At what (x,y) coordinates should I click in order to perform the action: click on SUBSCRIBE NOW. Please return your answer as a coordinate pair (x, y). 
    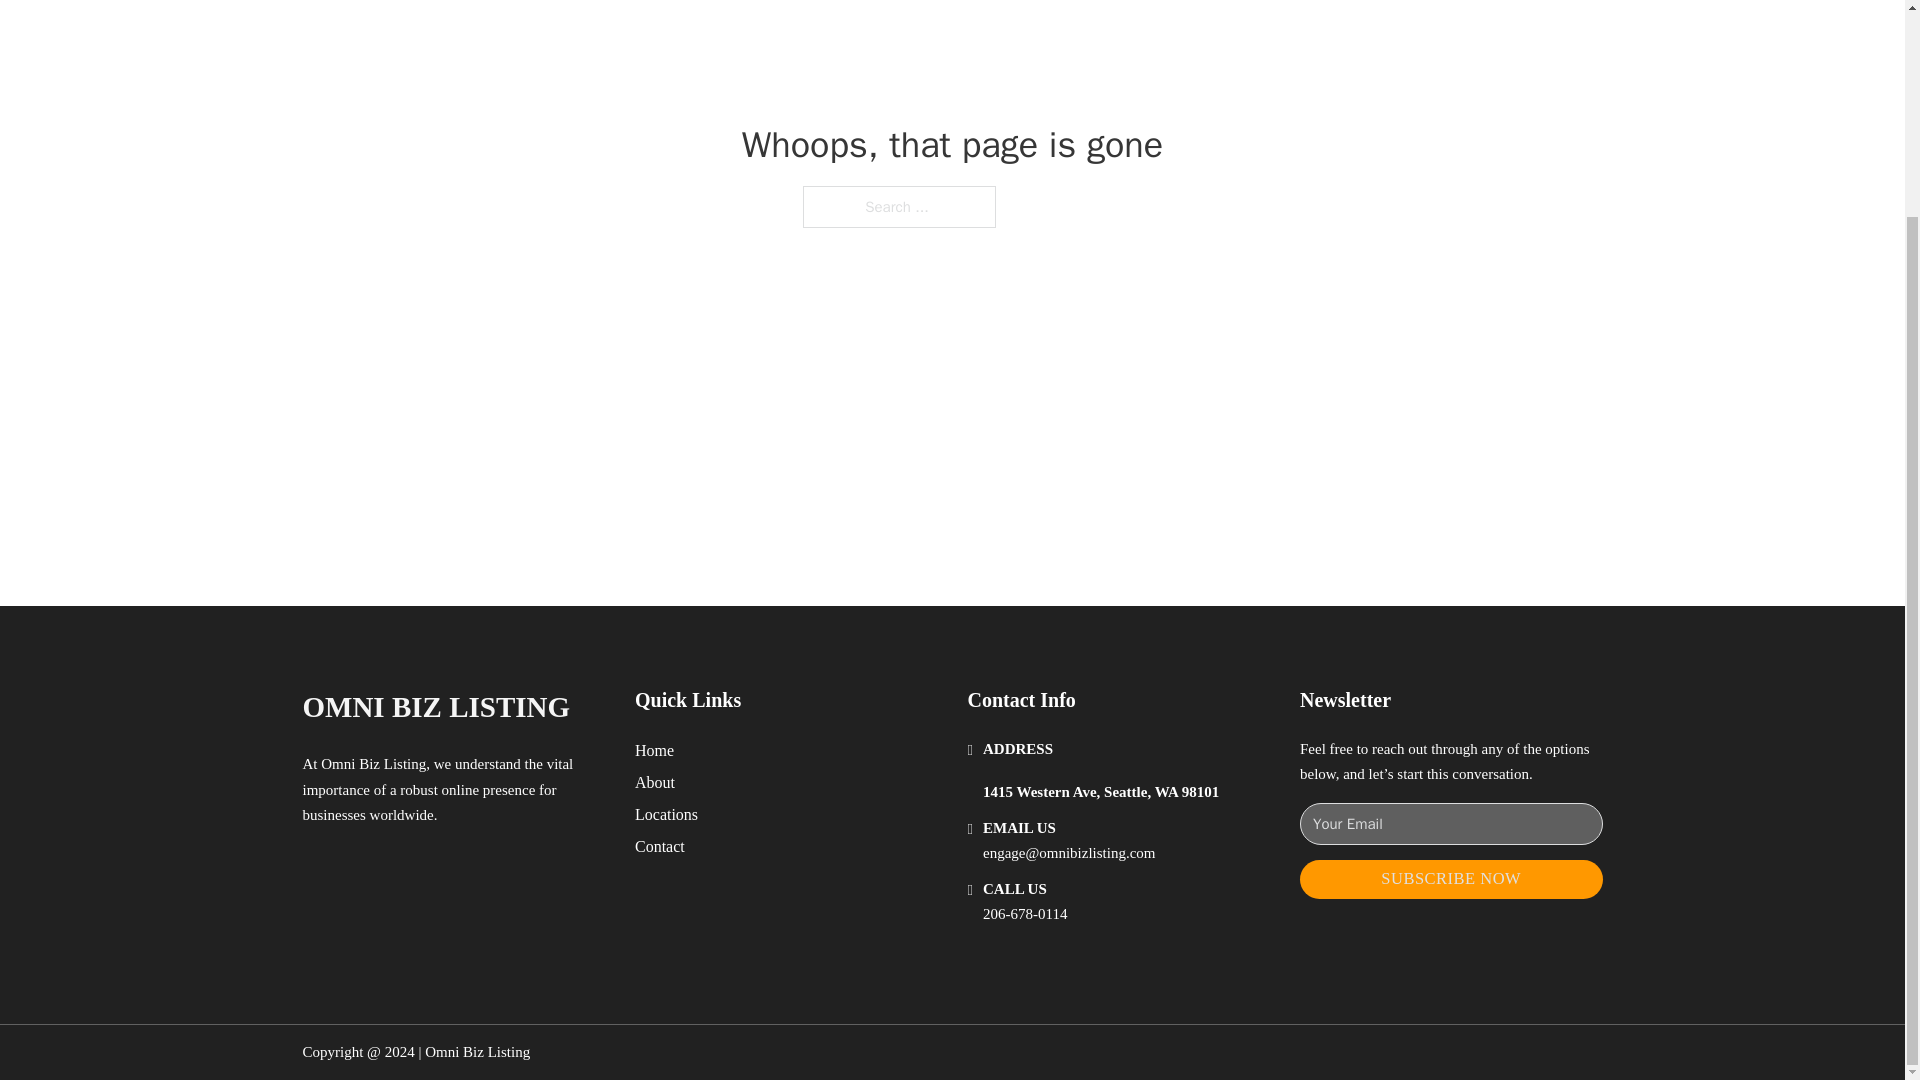
    Looking at the image, I should click on (1451, 878).